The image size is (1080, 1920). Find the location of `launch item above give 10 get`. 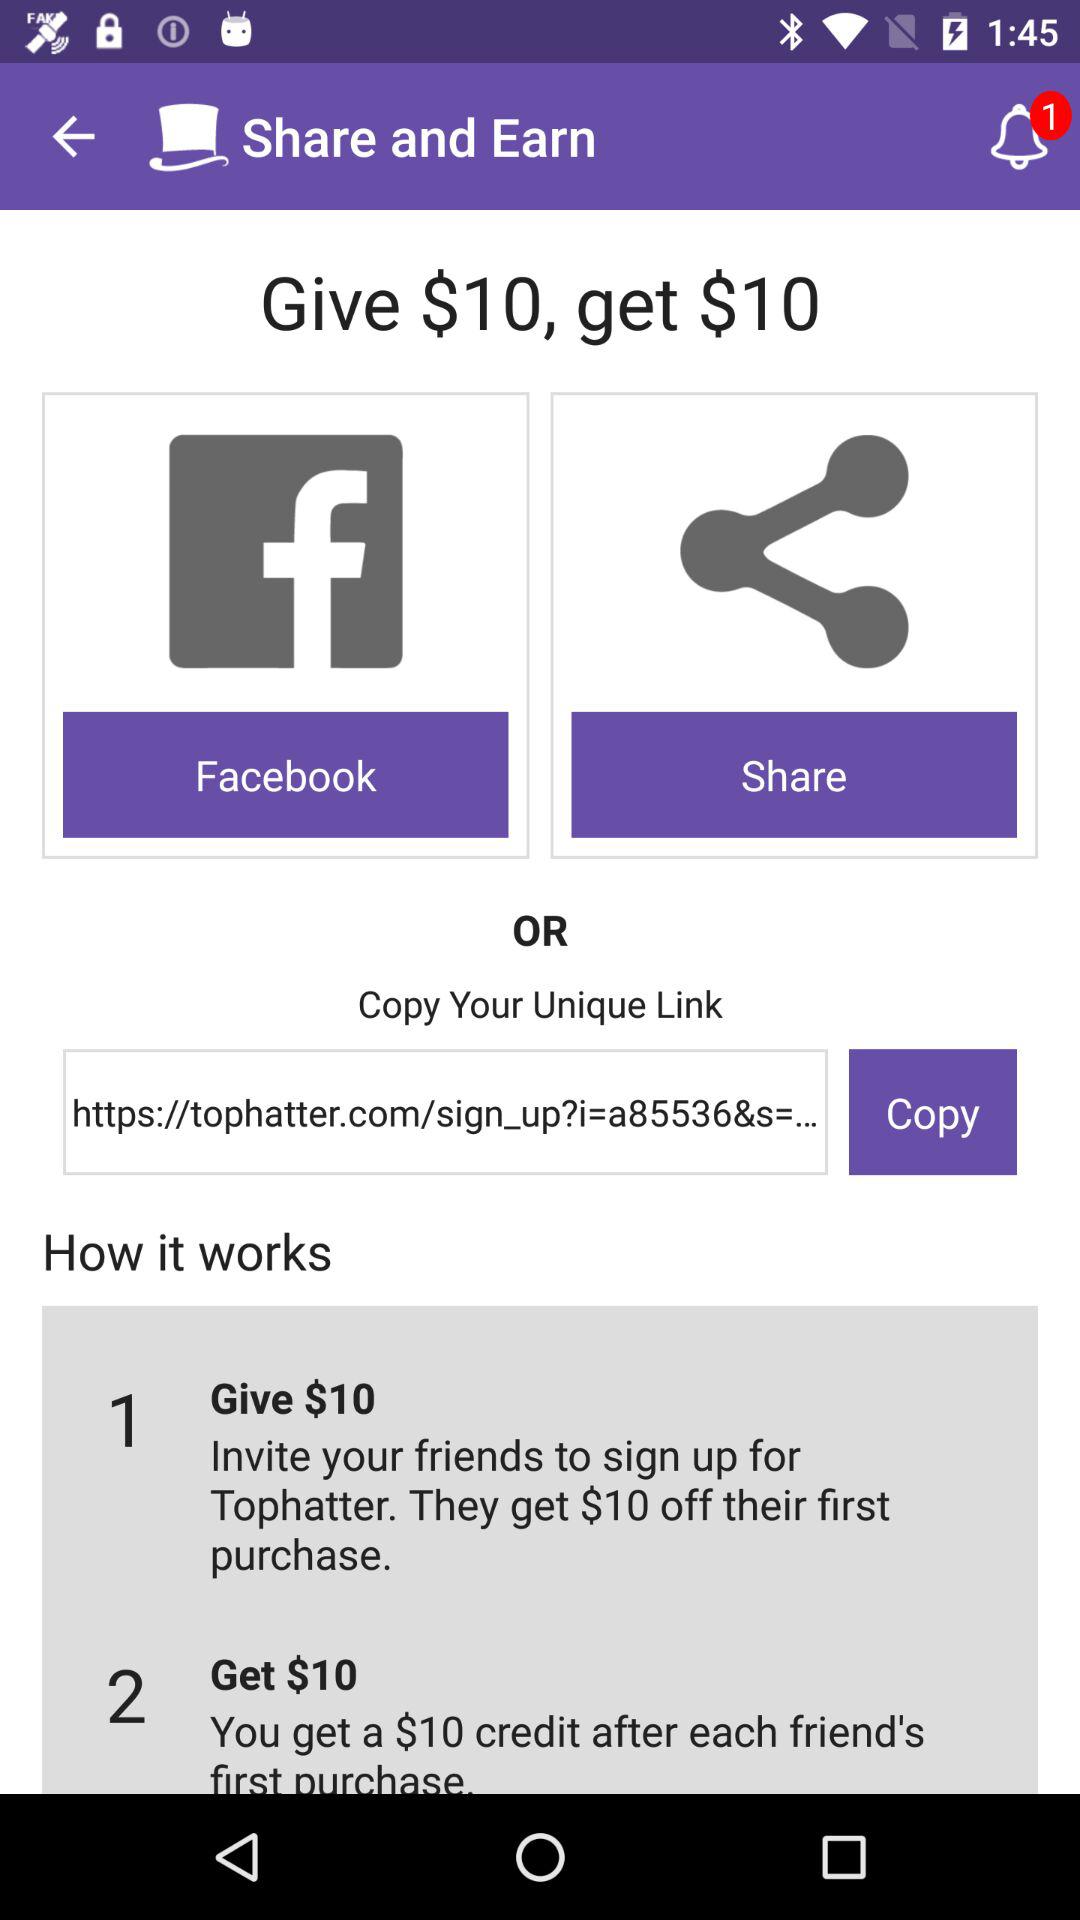

launch item above give 10 get is located at coordinates (73, 136).